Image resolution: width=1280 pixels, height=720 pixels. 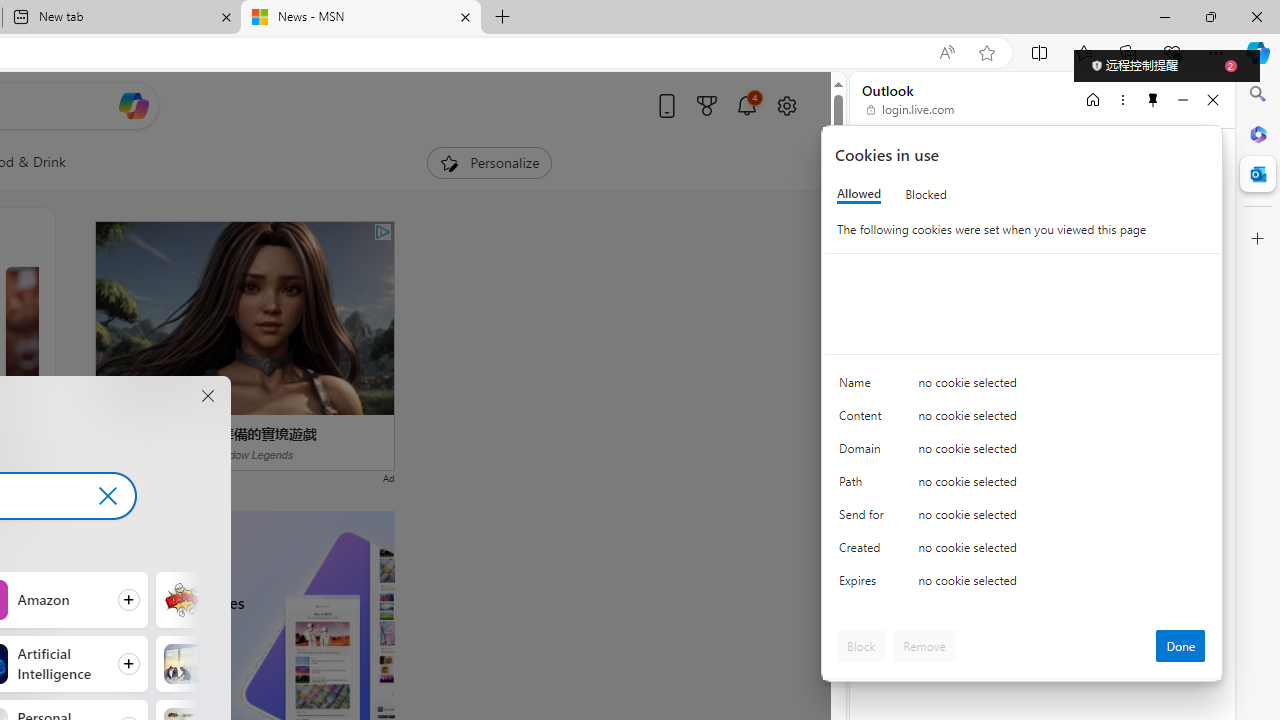 What do you see at coordinates (864, 586) in the screenshot?
I see `Expires` at bounding box center [864, 586].